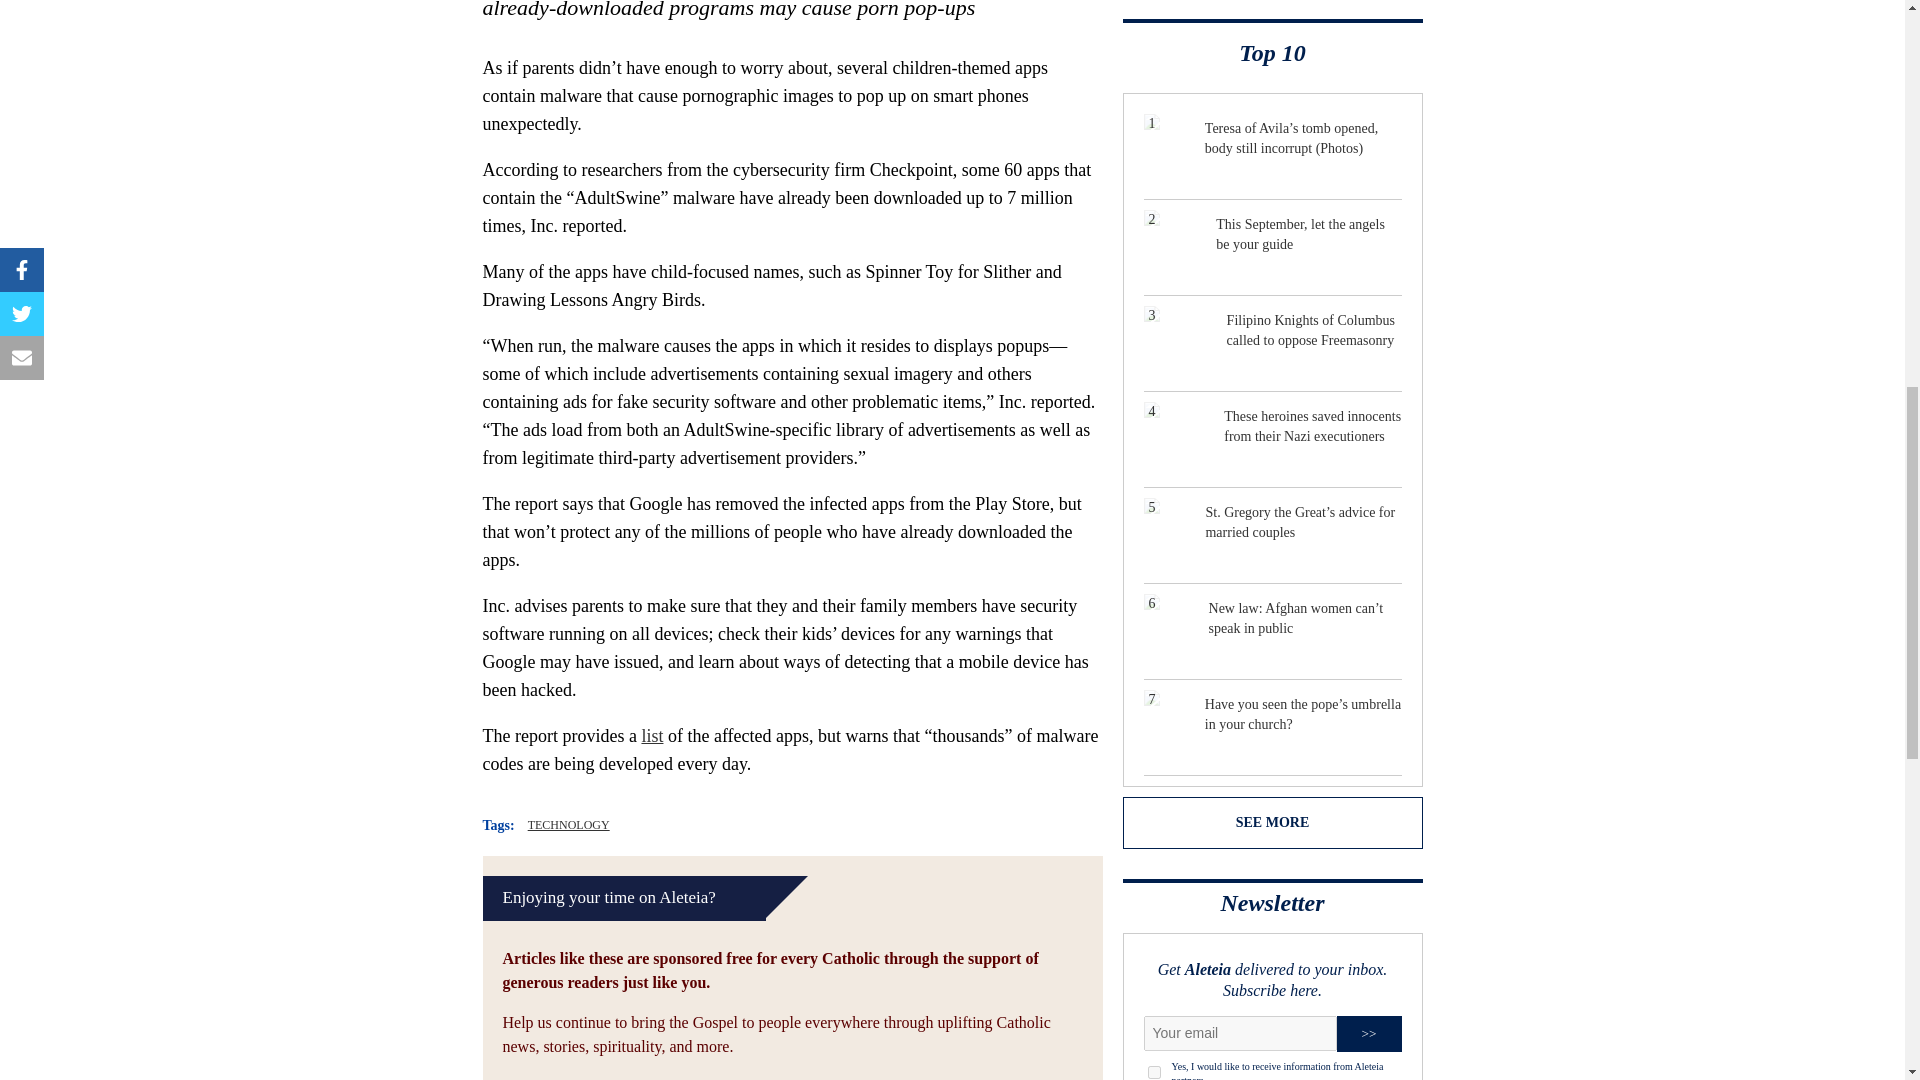 This screenshot has width=1920, height=1080. What do you see at coordinates (568, 824) in the screenshot?
I see `TECHNOLOGY` at bounding box center [568, 824].